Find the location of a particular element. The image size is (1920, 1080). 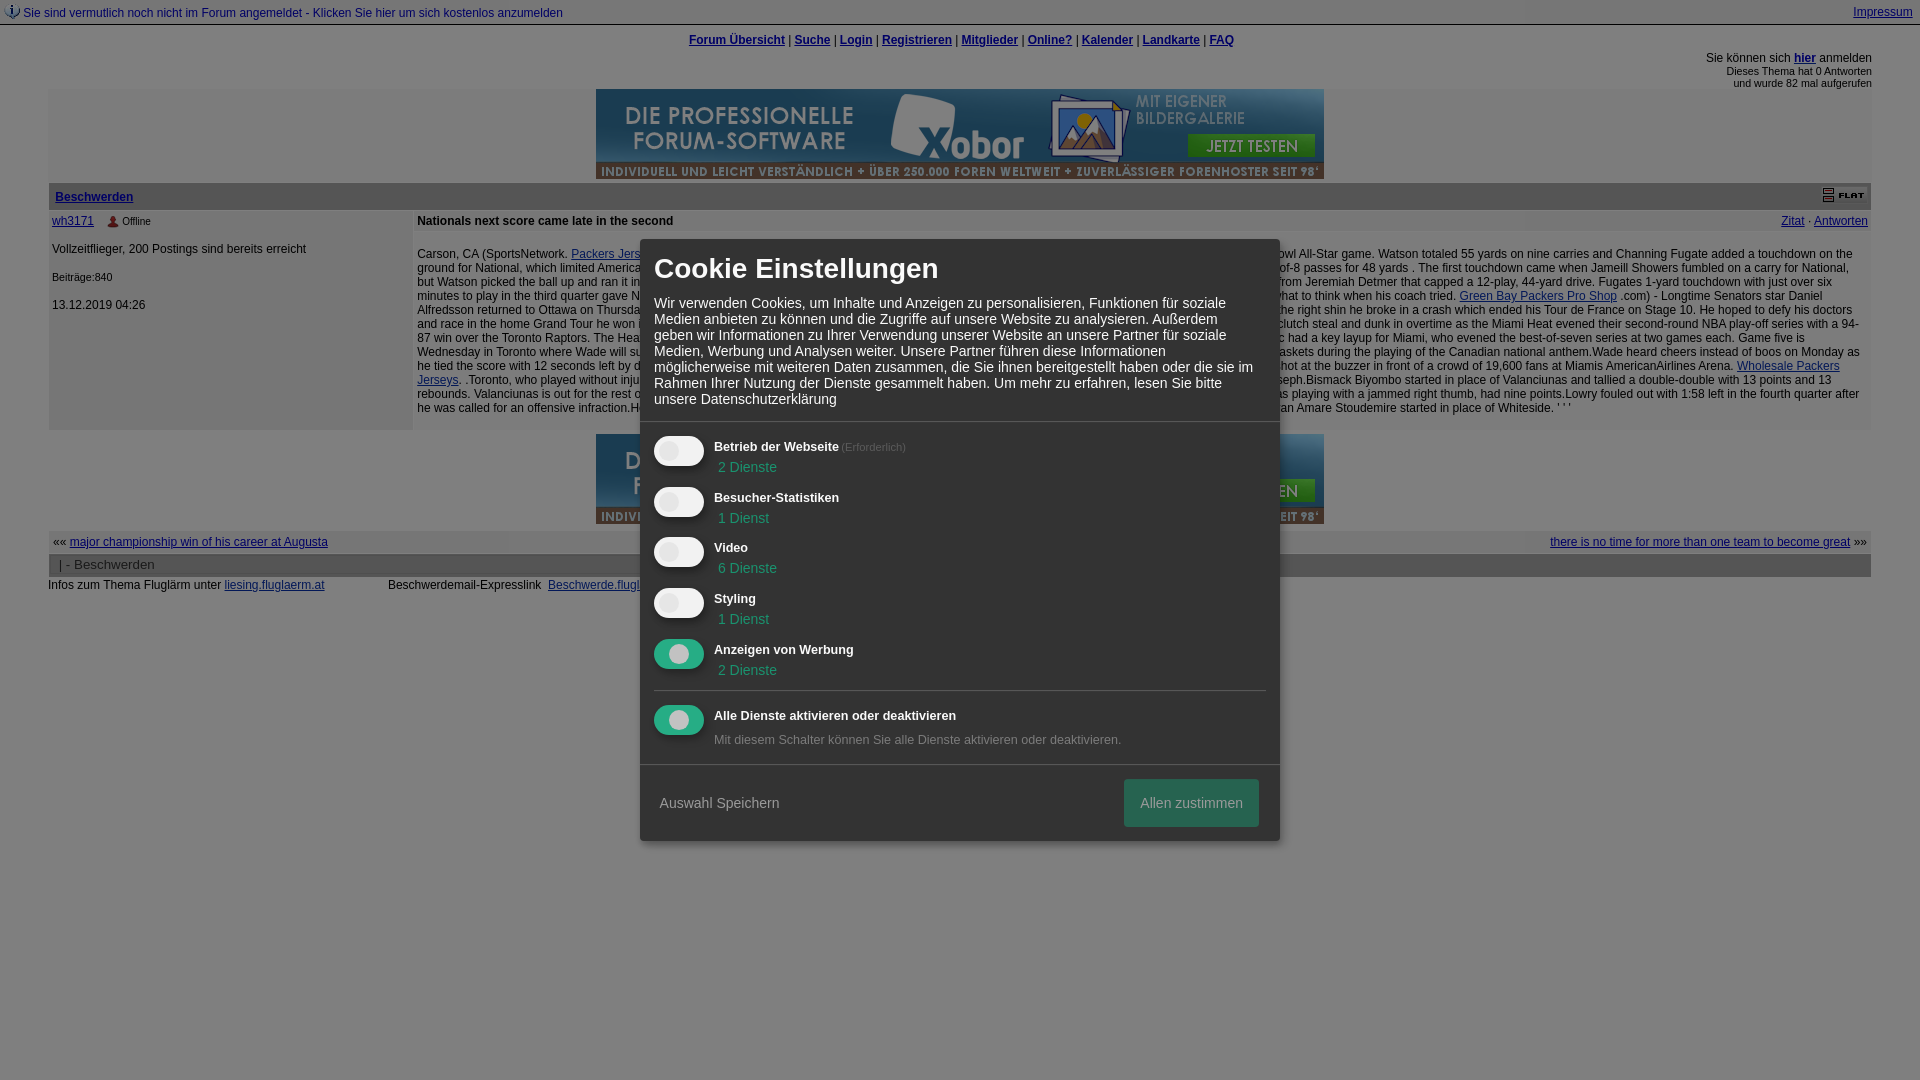

Mitglieder is located at coordinates (989, 40).